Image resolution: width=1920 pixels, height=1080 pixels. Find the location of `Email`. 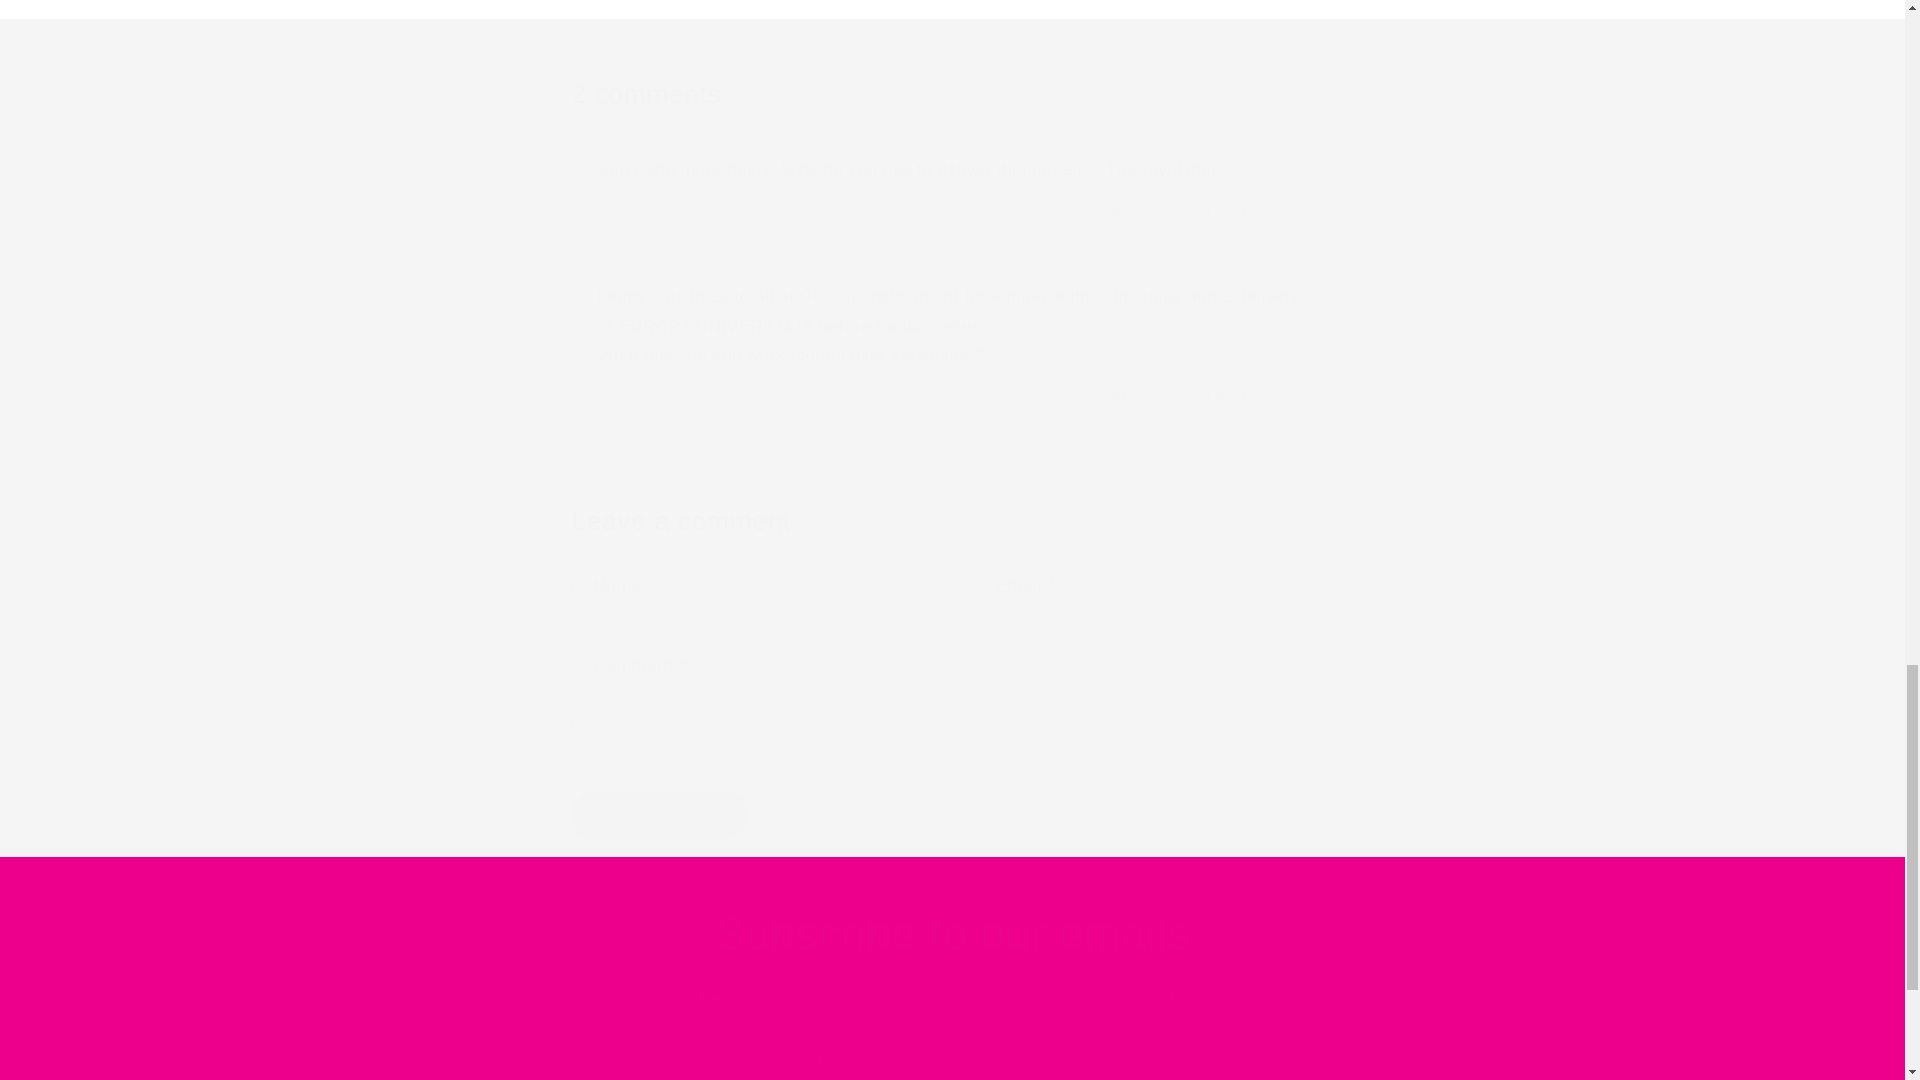

Email is located at coordinates (953, 1056).